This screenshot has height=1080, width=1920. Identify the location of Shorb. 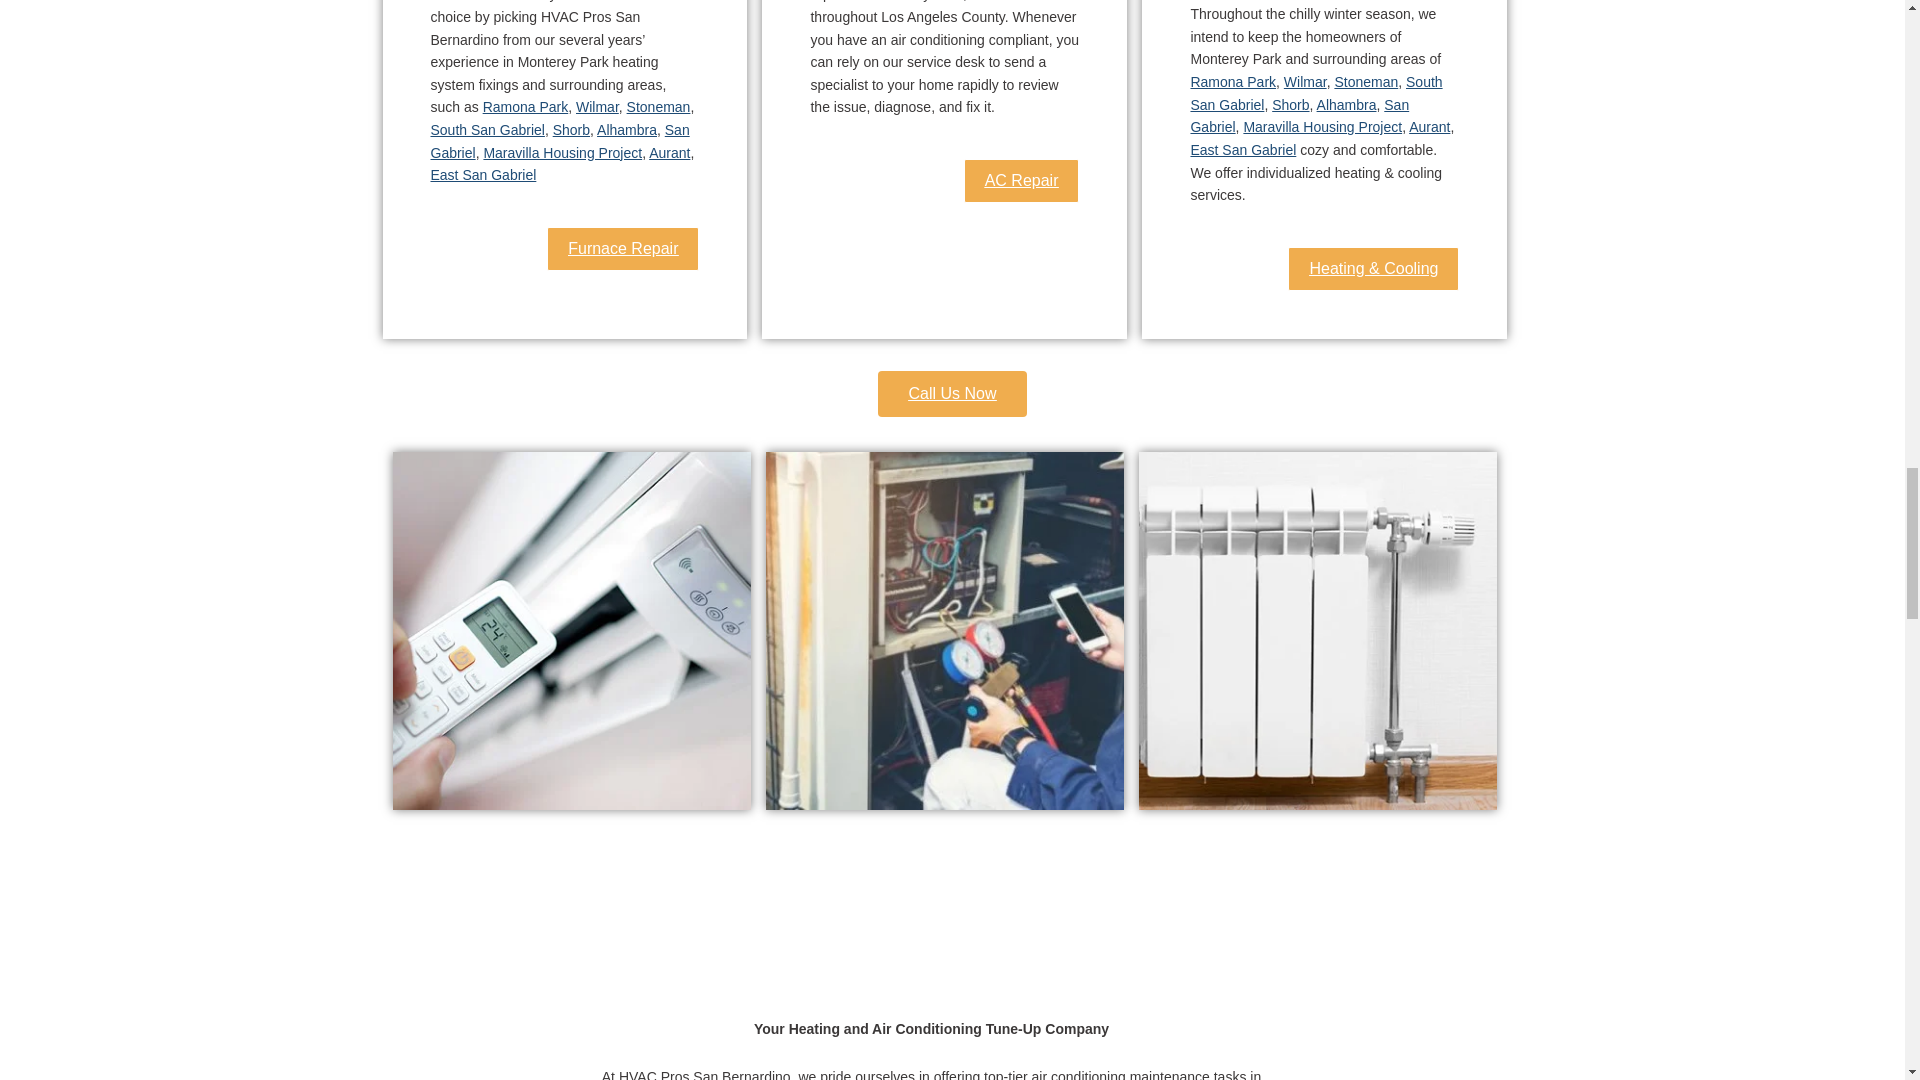
(570, 130).